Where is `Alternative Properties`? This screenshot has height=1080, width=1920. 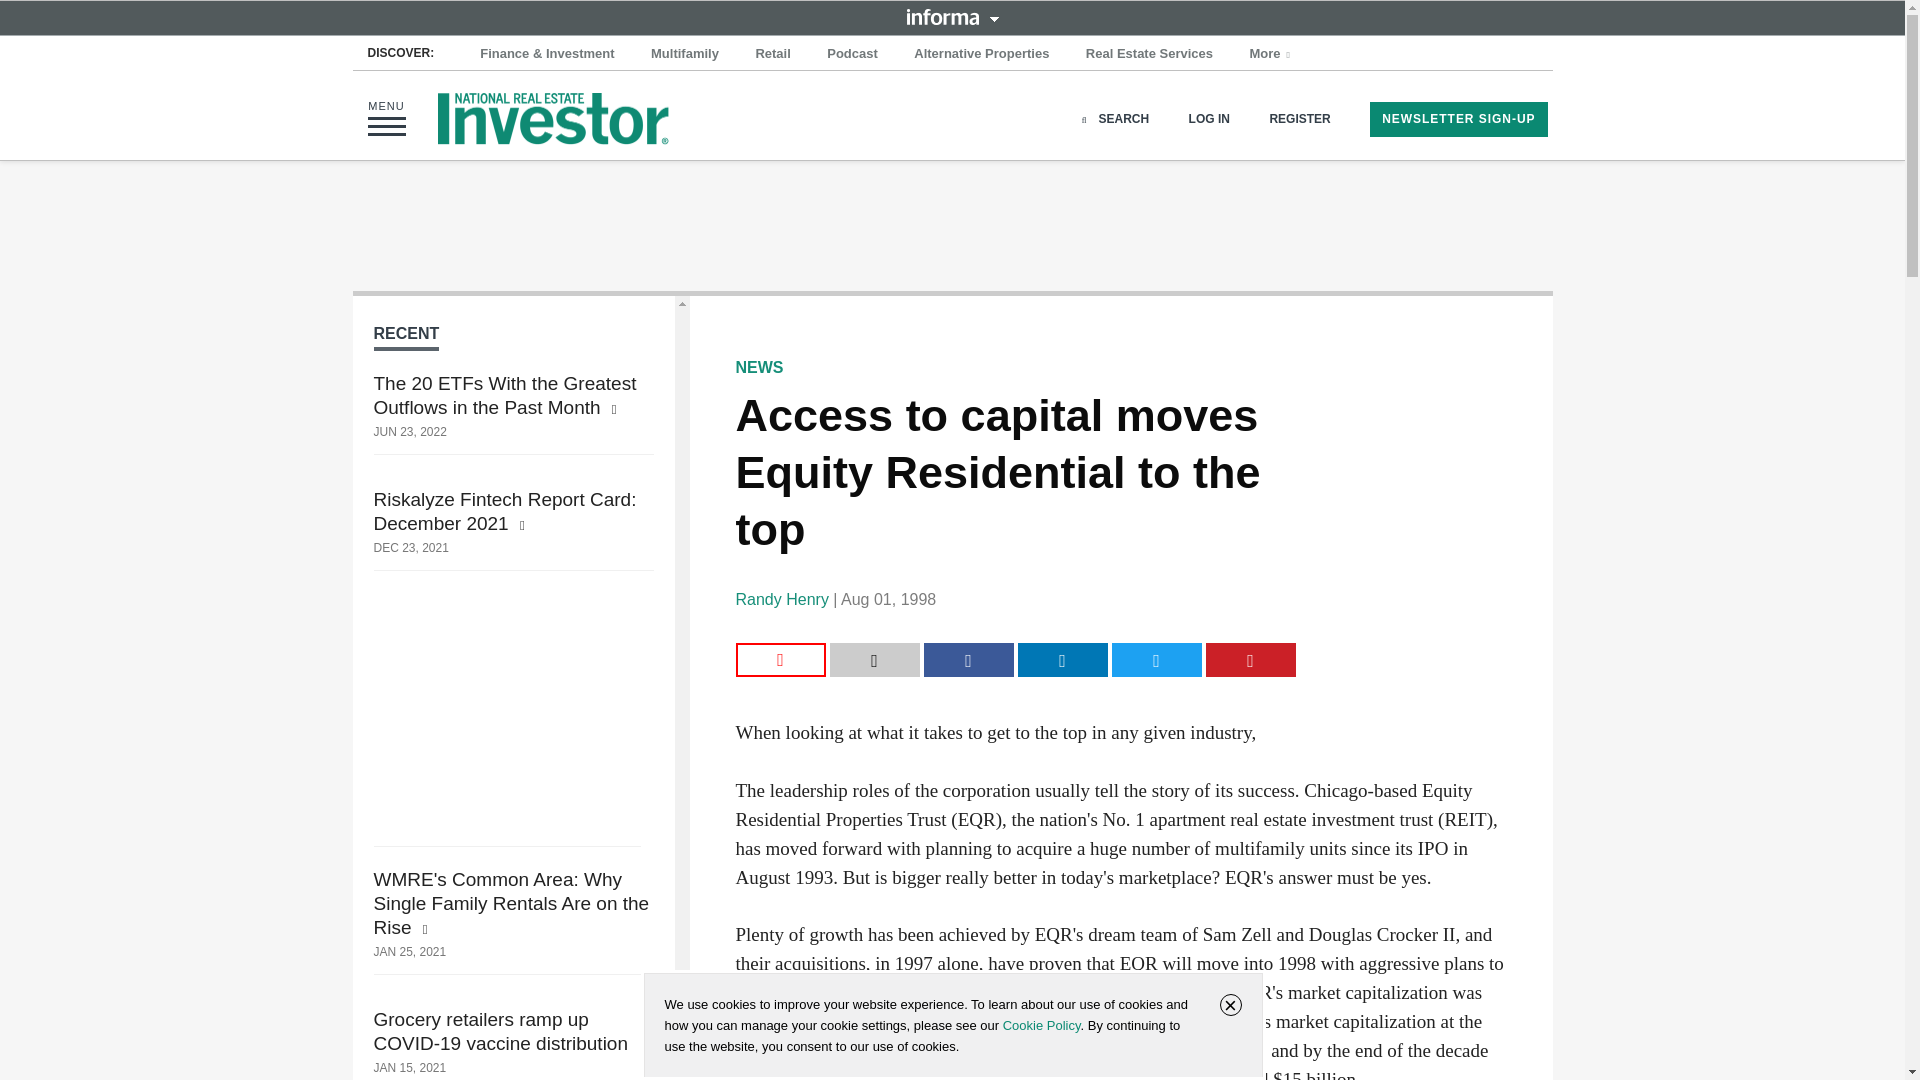 Alternative Properties is located at coordinates (982, 54).